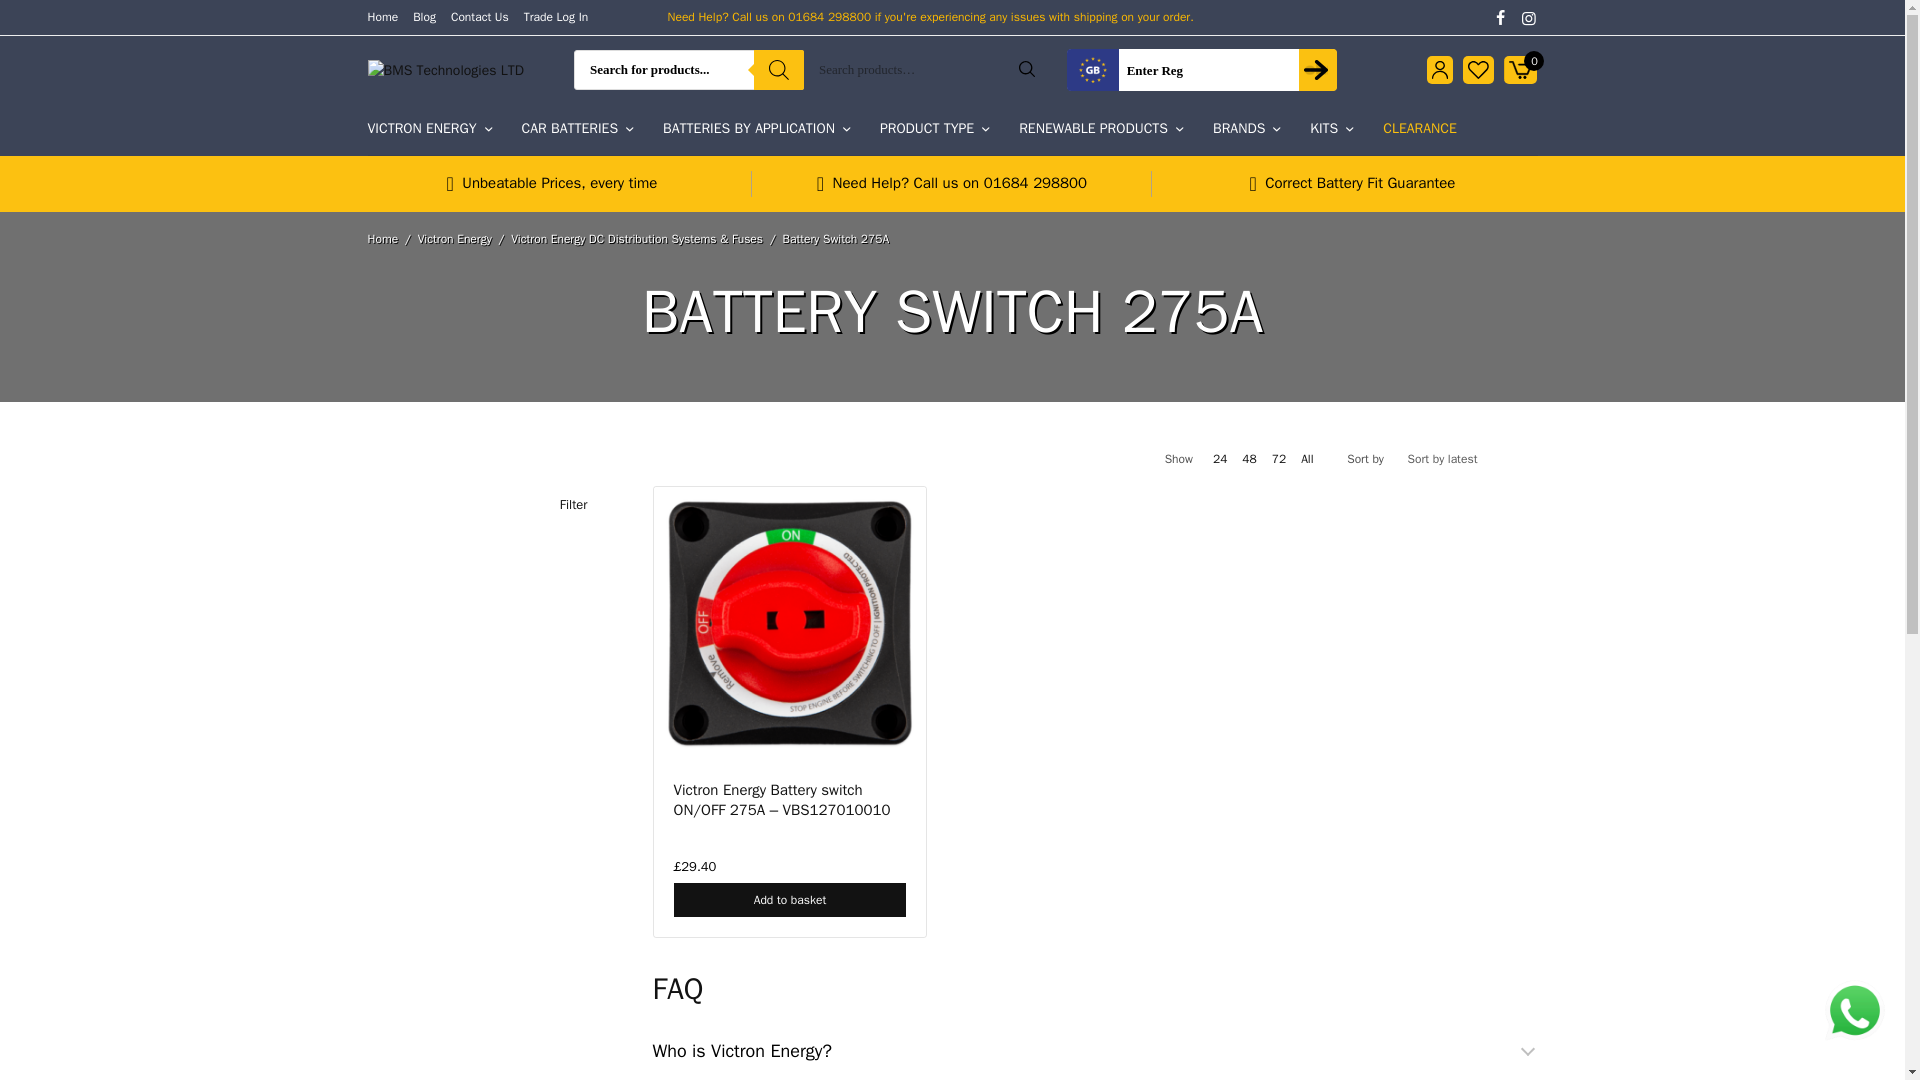 Image resolution: width=1920 pixels, height=1080 pixels. Describe the element at coordinates (480, 16) in the screenshot. I see `Contact Us` at that location.